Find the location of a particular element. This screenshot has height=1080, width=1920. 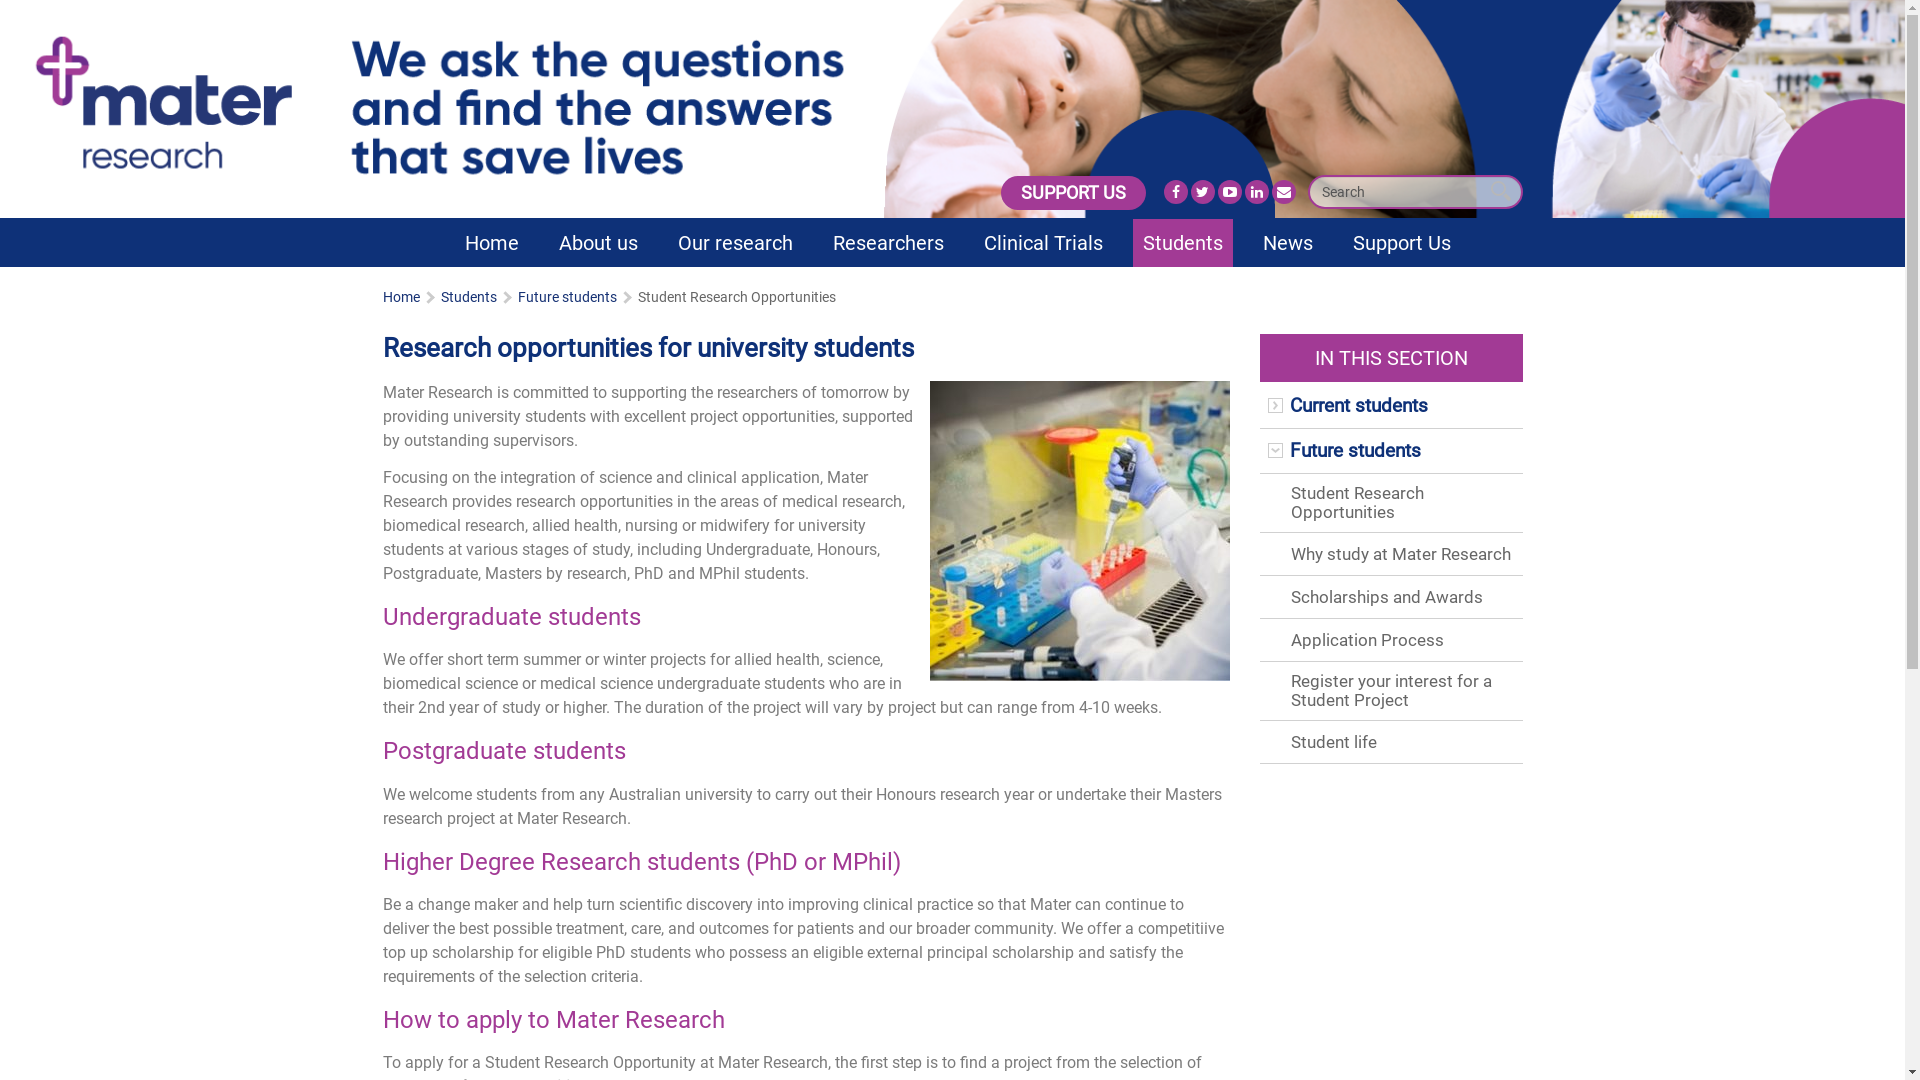

About us is located at coordinates (598, 243).